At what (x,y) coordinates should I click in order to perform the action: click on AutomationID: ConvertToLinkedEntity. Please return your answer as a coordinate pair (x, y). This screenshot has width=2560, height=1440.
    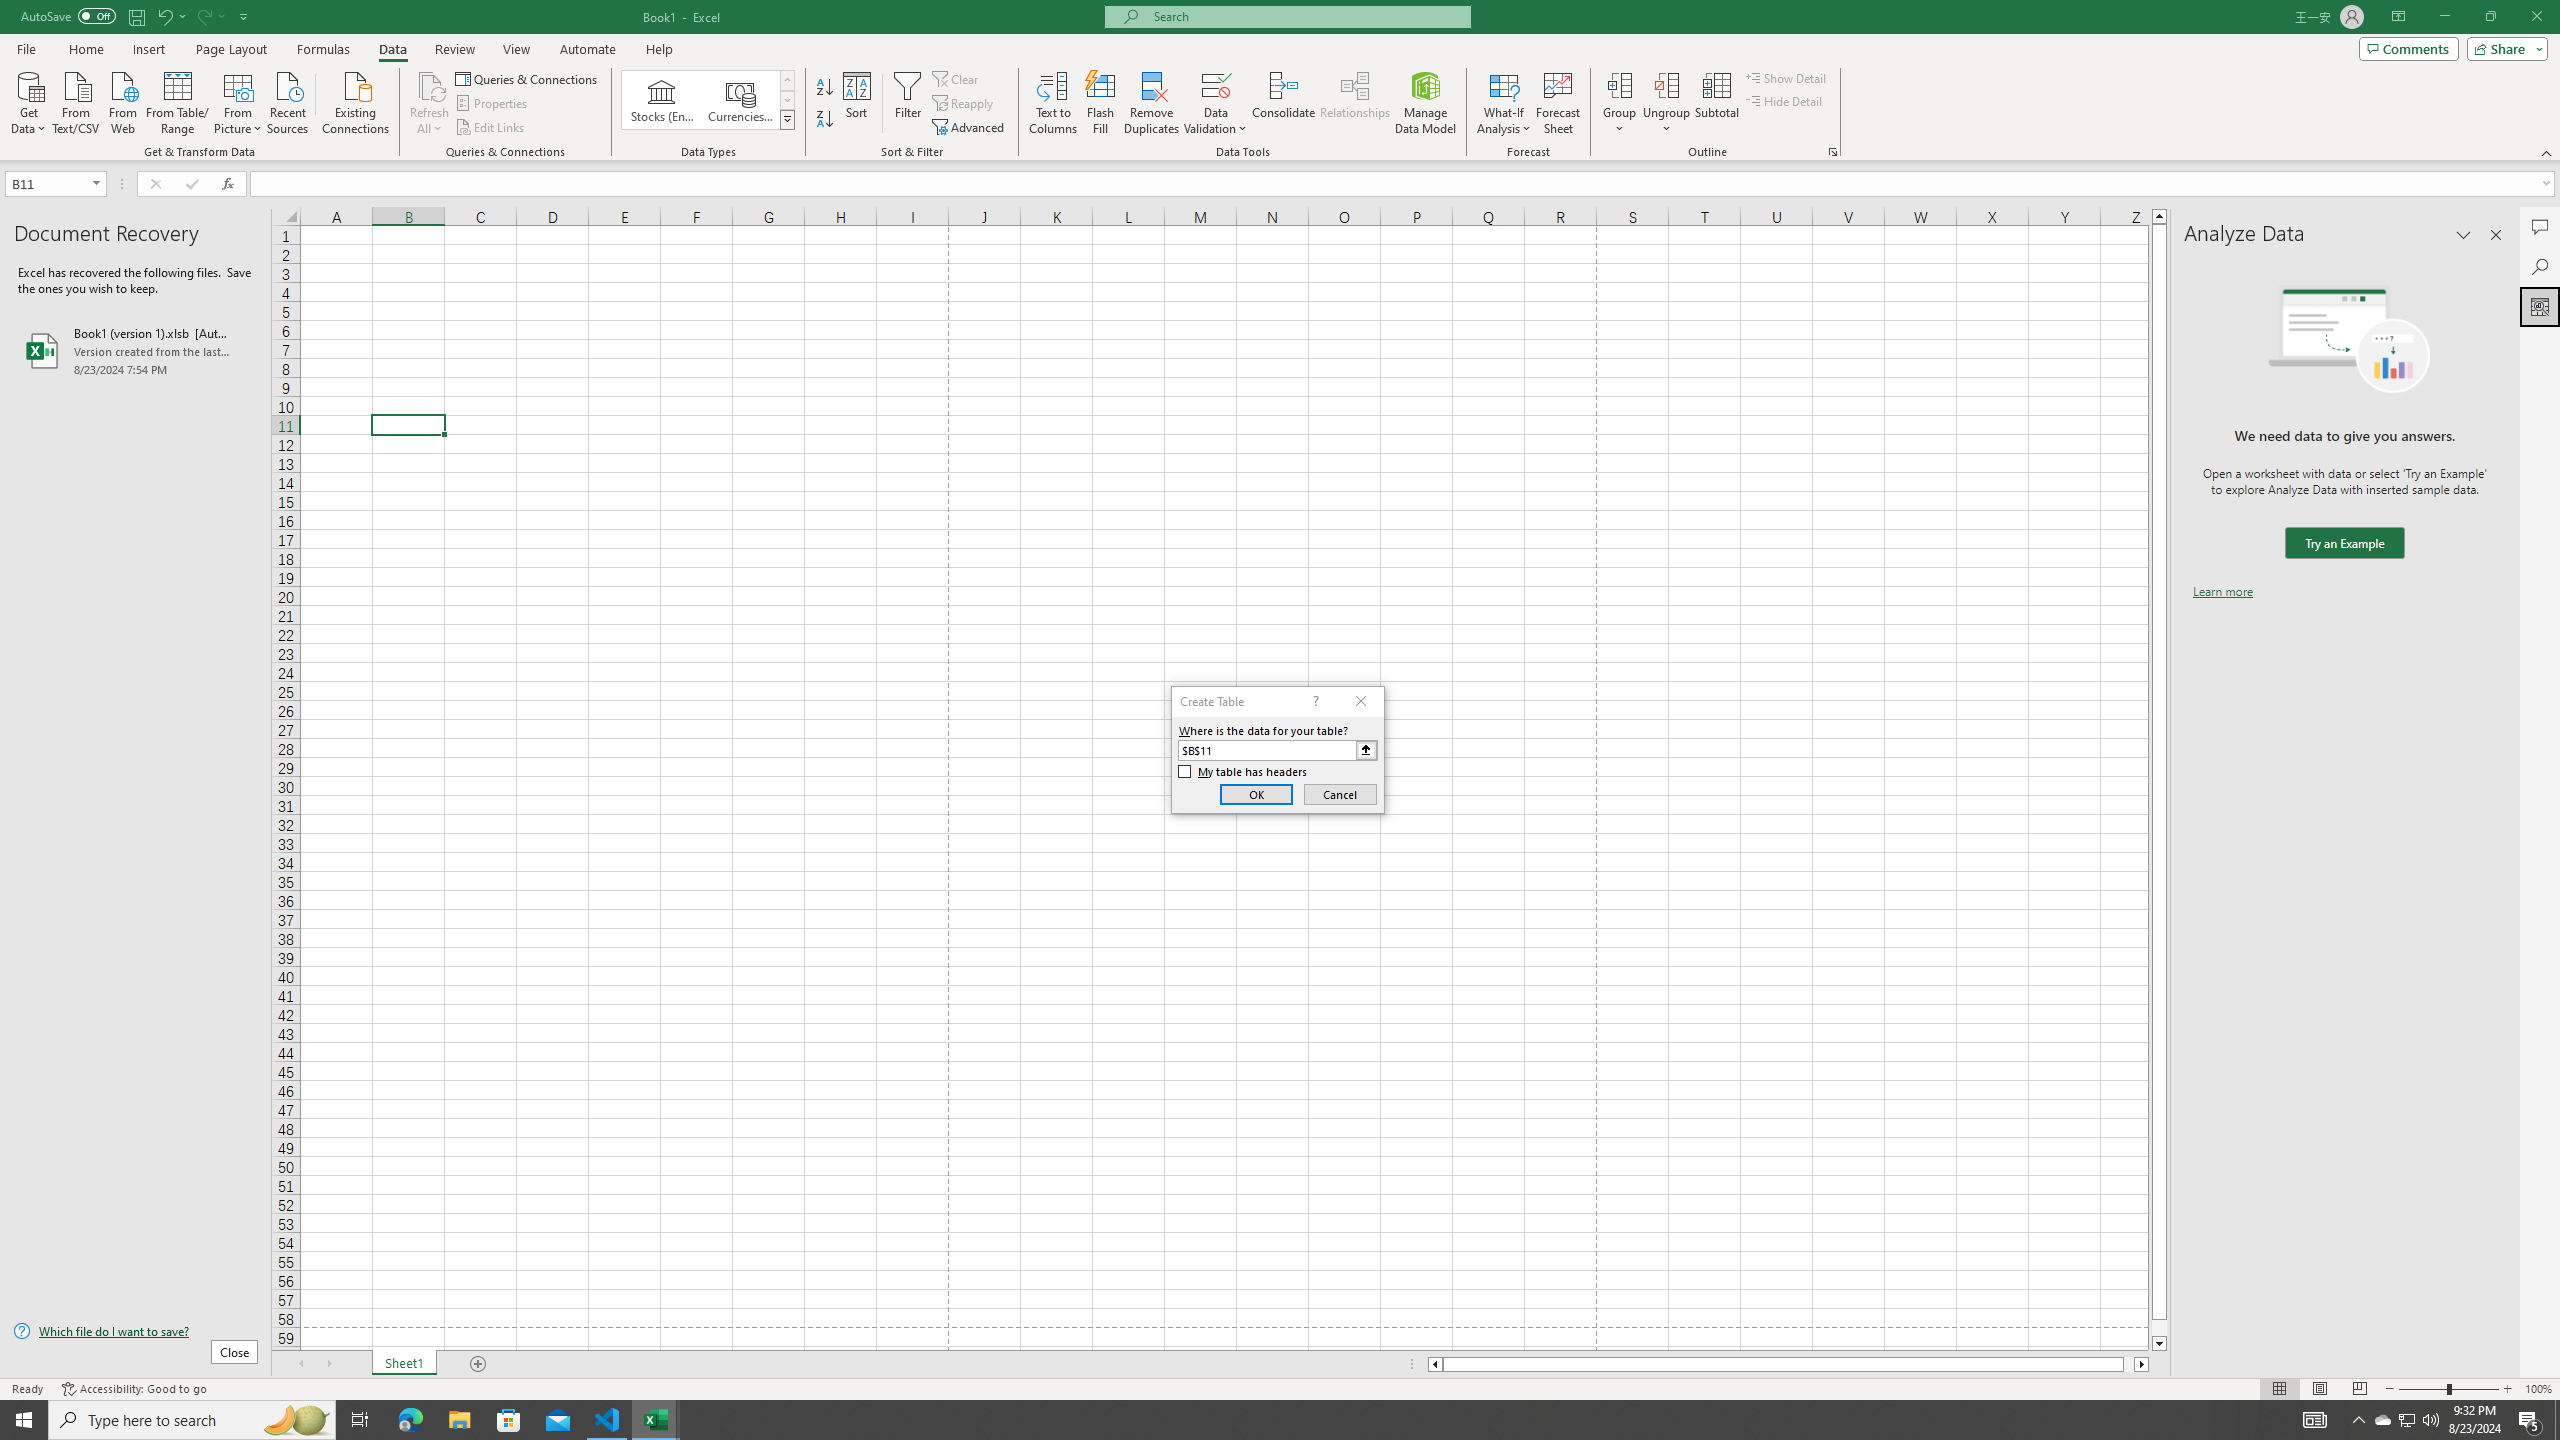
    Looking at the image, I should click on (708, 100).